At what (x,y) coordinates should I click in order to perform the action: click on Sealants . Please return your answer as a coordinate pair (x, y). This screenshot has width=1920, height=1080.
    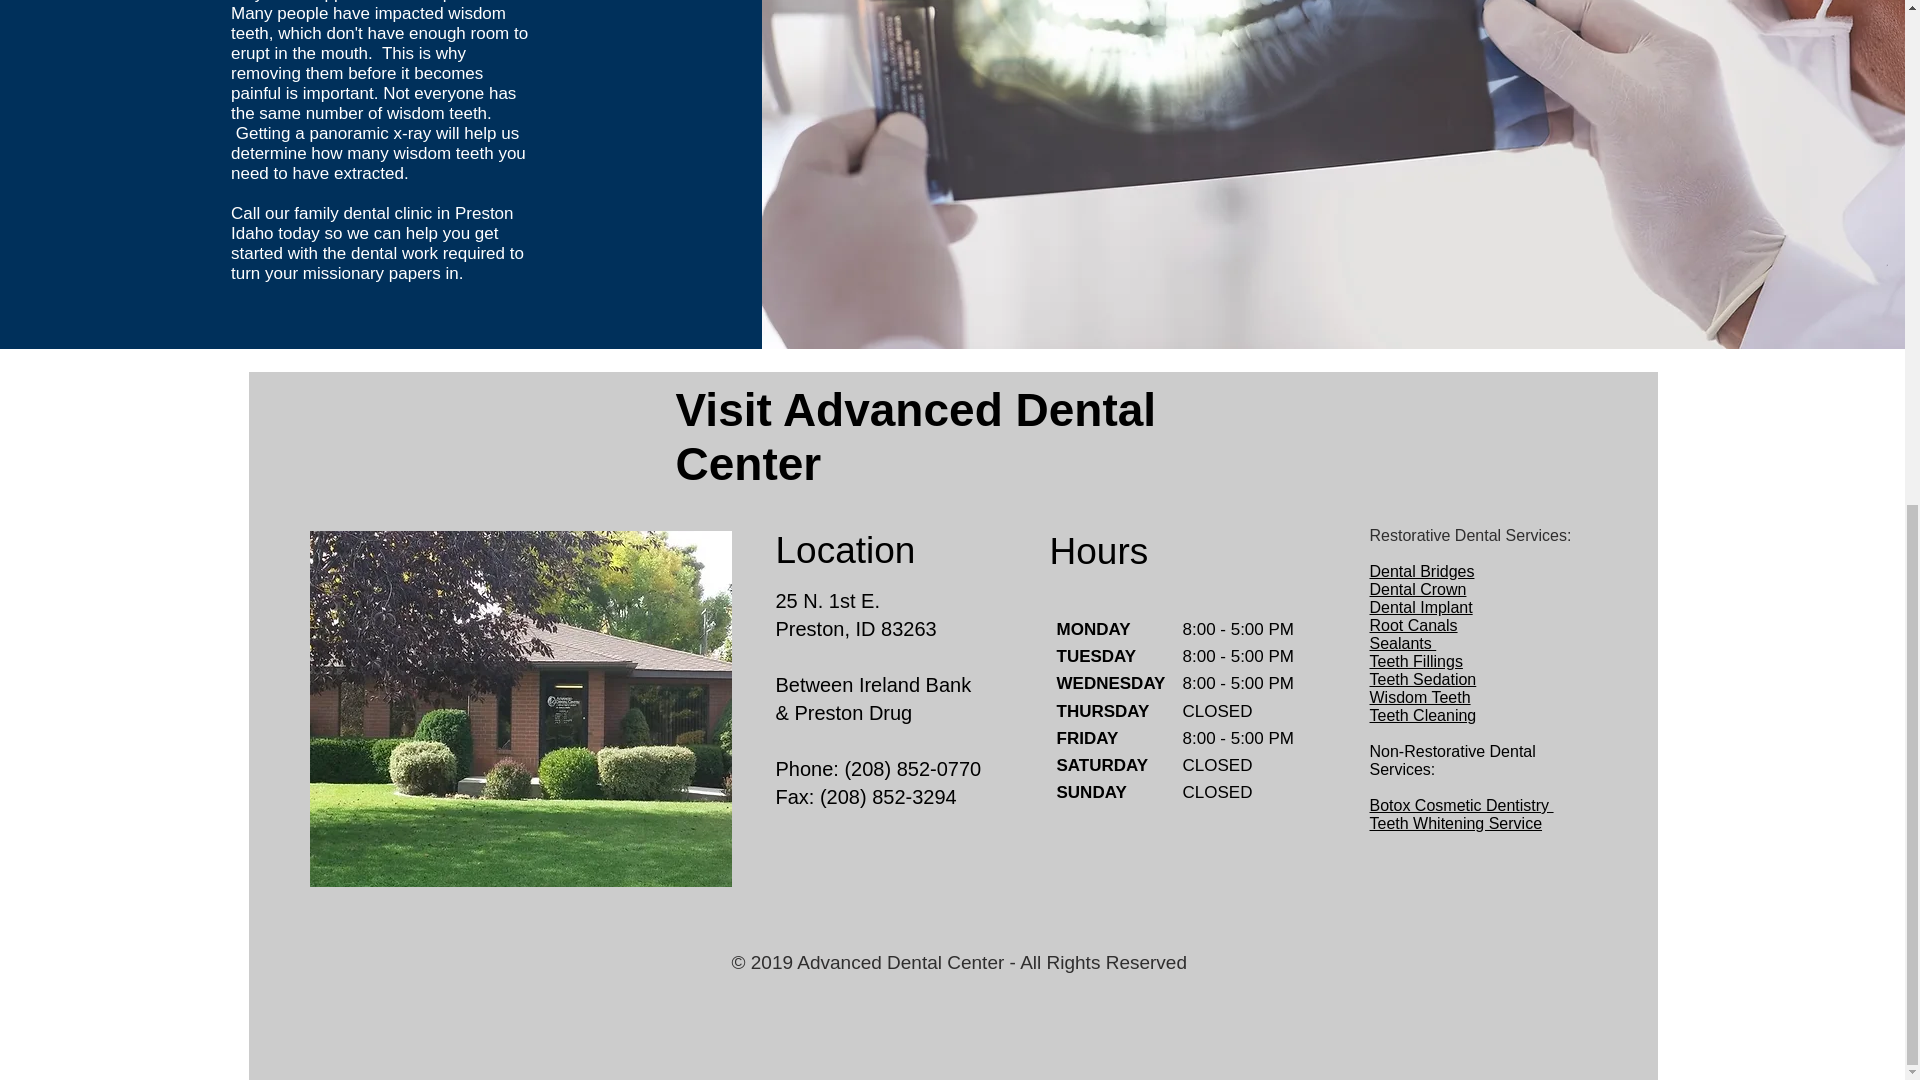
    Looking at the image, I should click on (1403, 644).